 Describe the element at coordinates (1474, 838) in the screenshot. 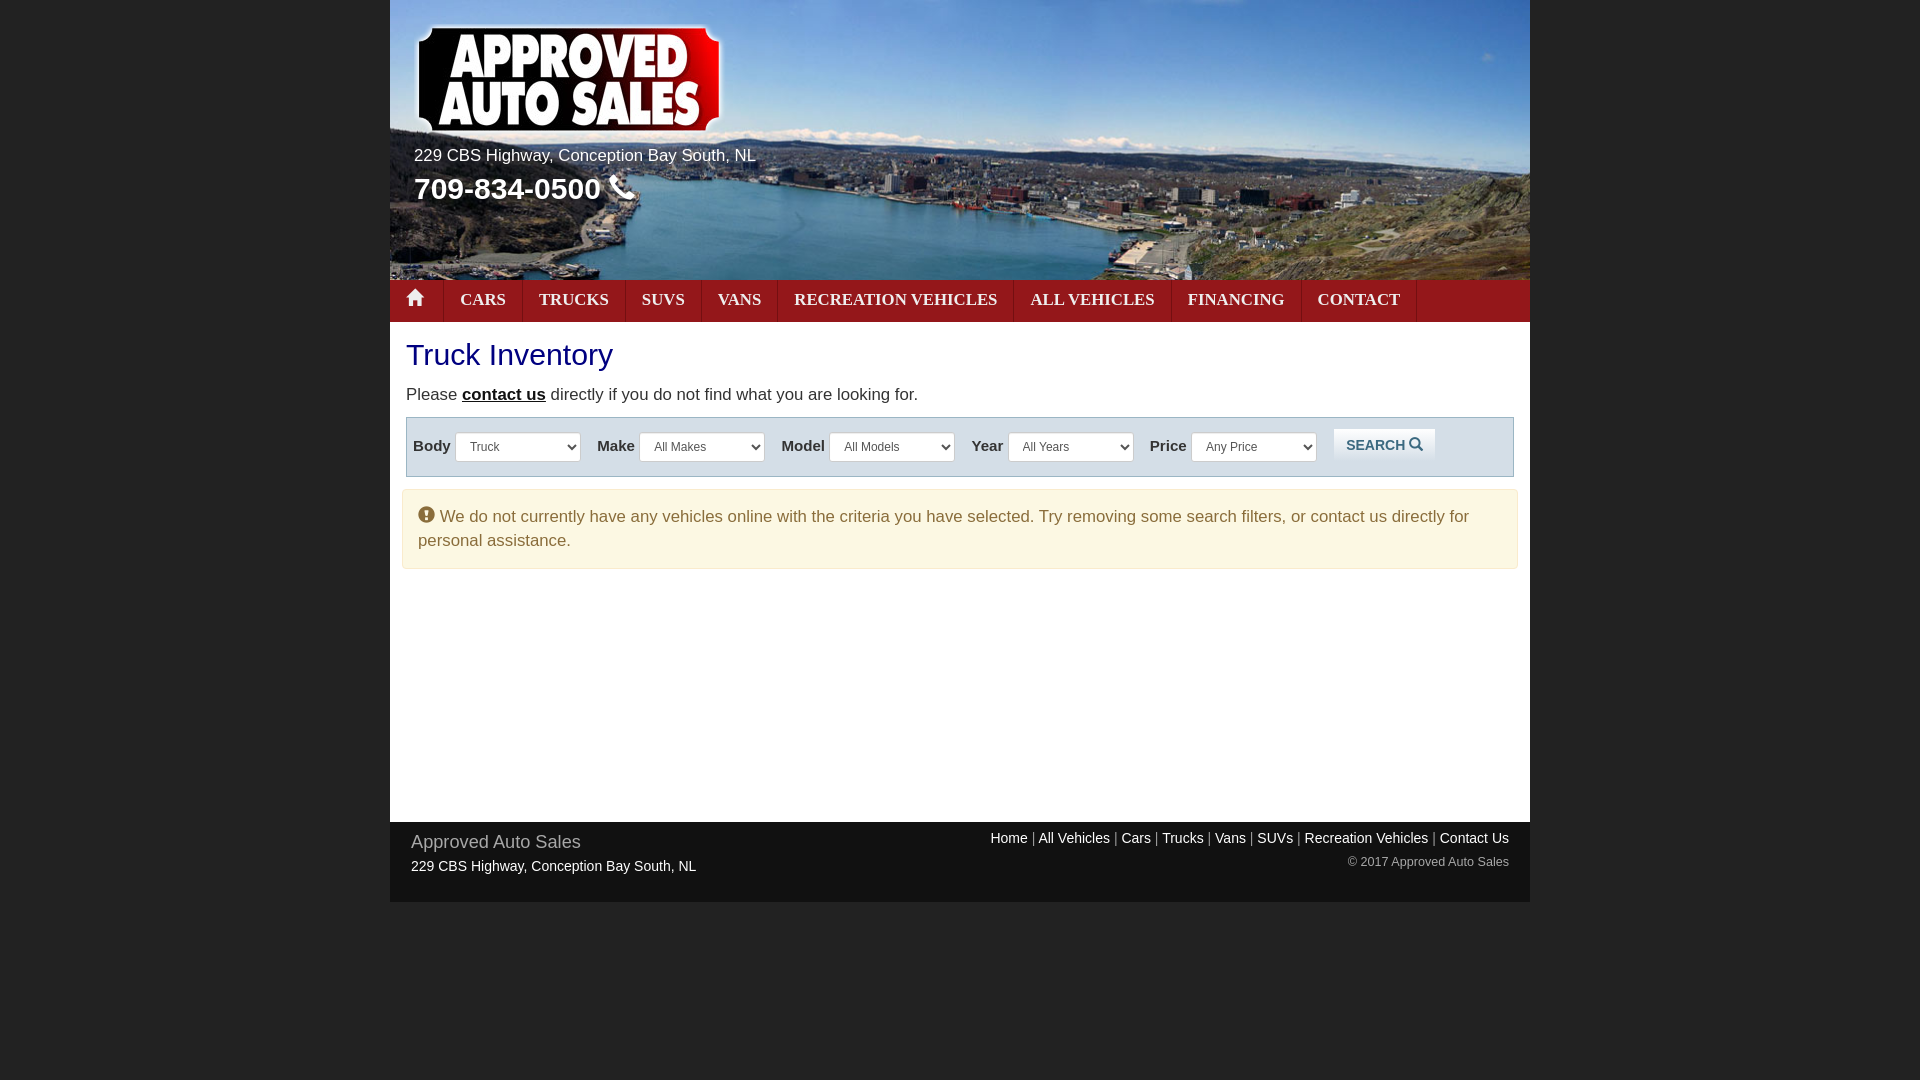

I see `Contact Us` at that location.